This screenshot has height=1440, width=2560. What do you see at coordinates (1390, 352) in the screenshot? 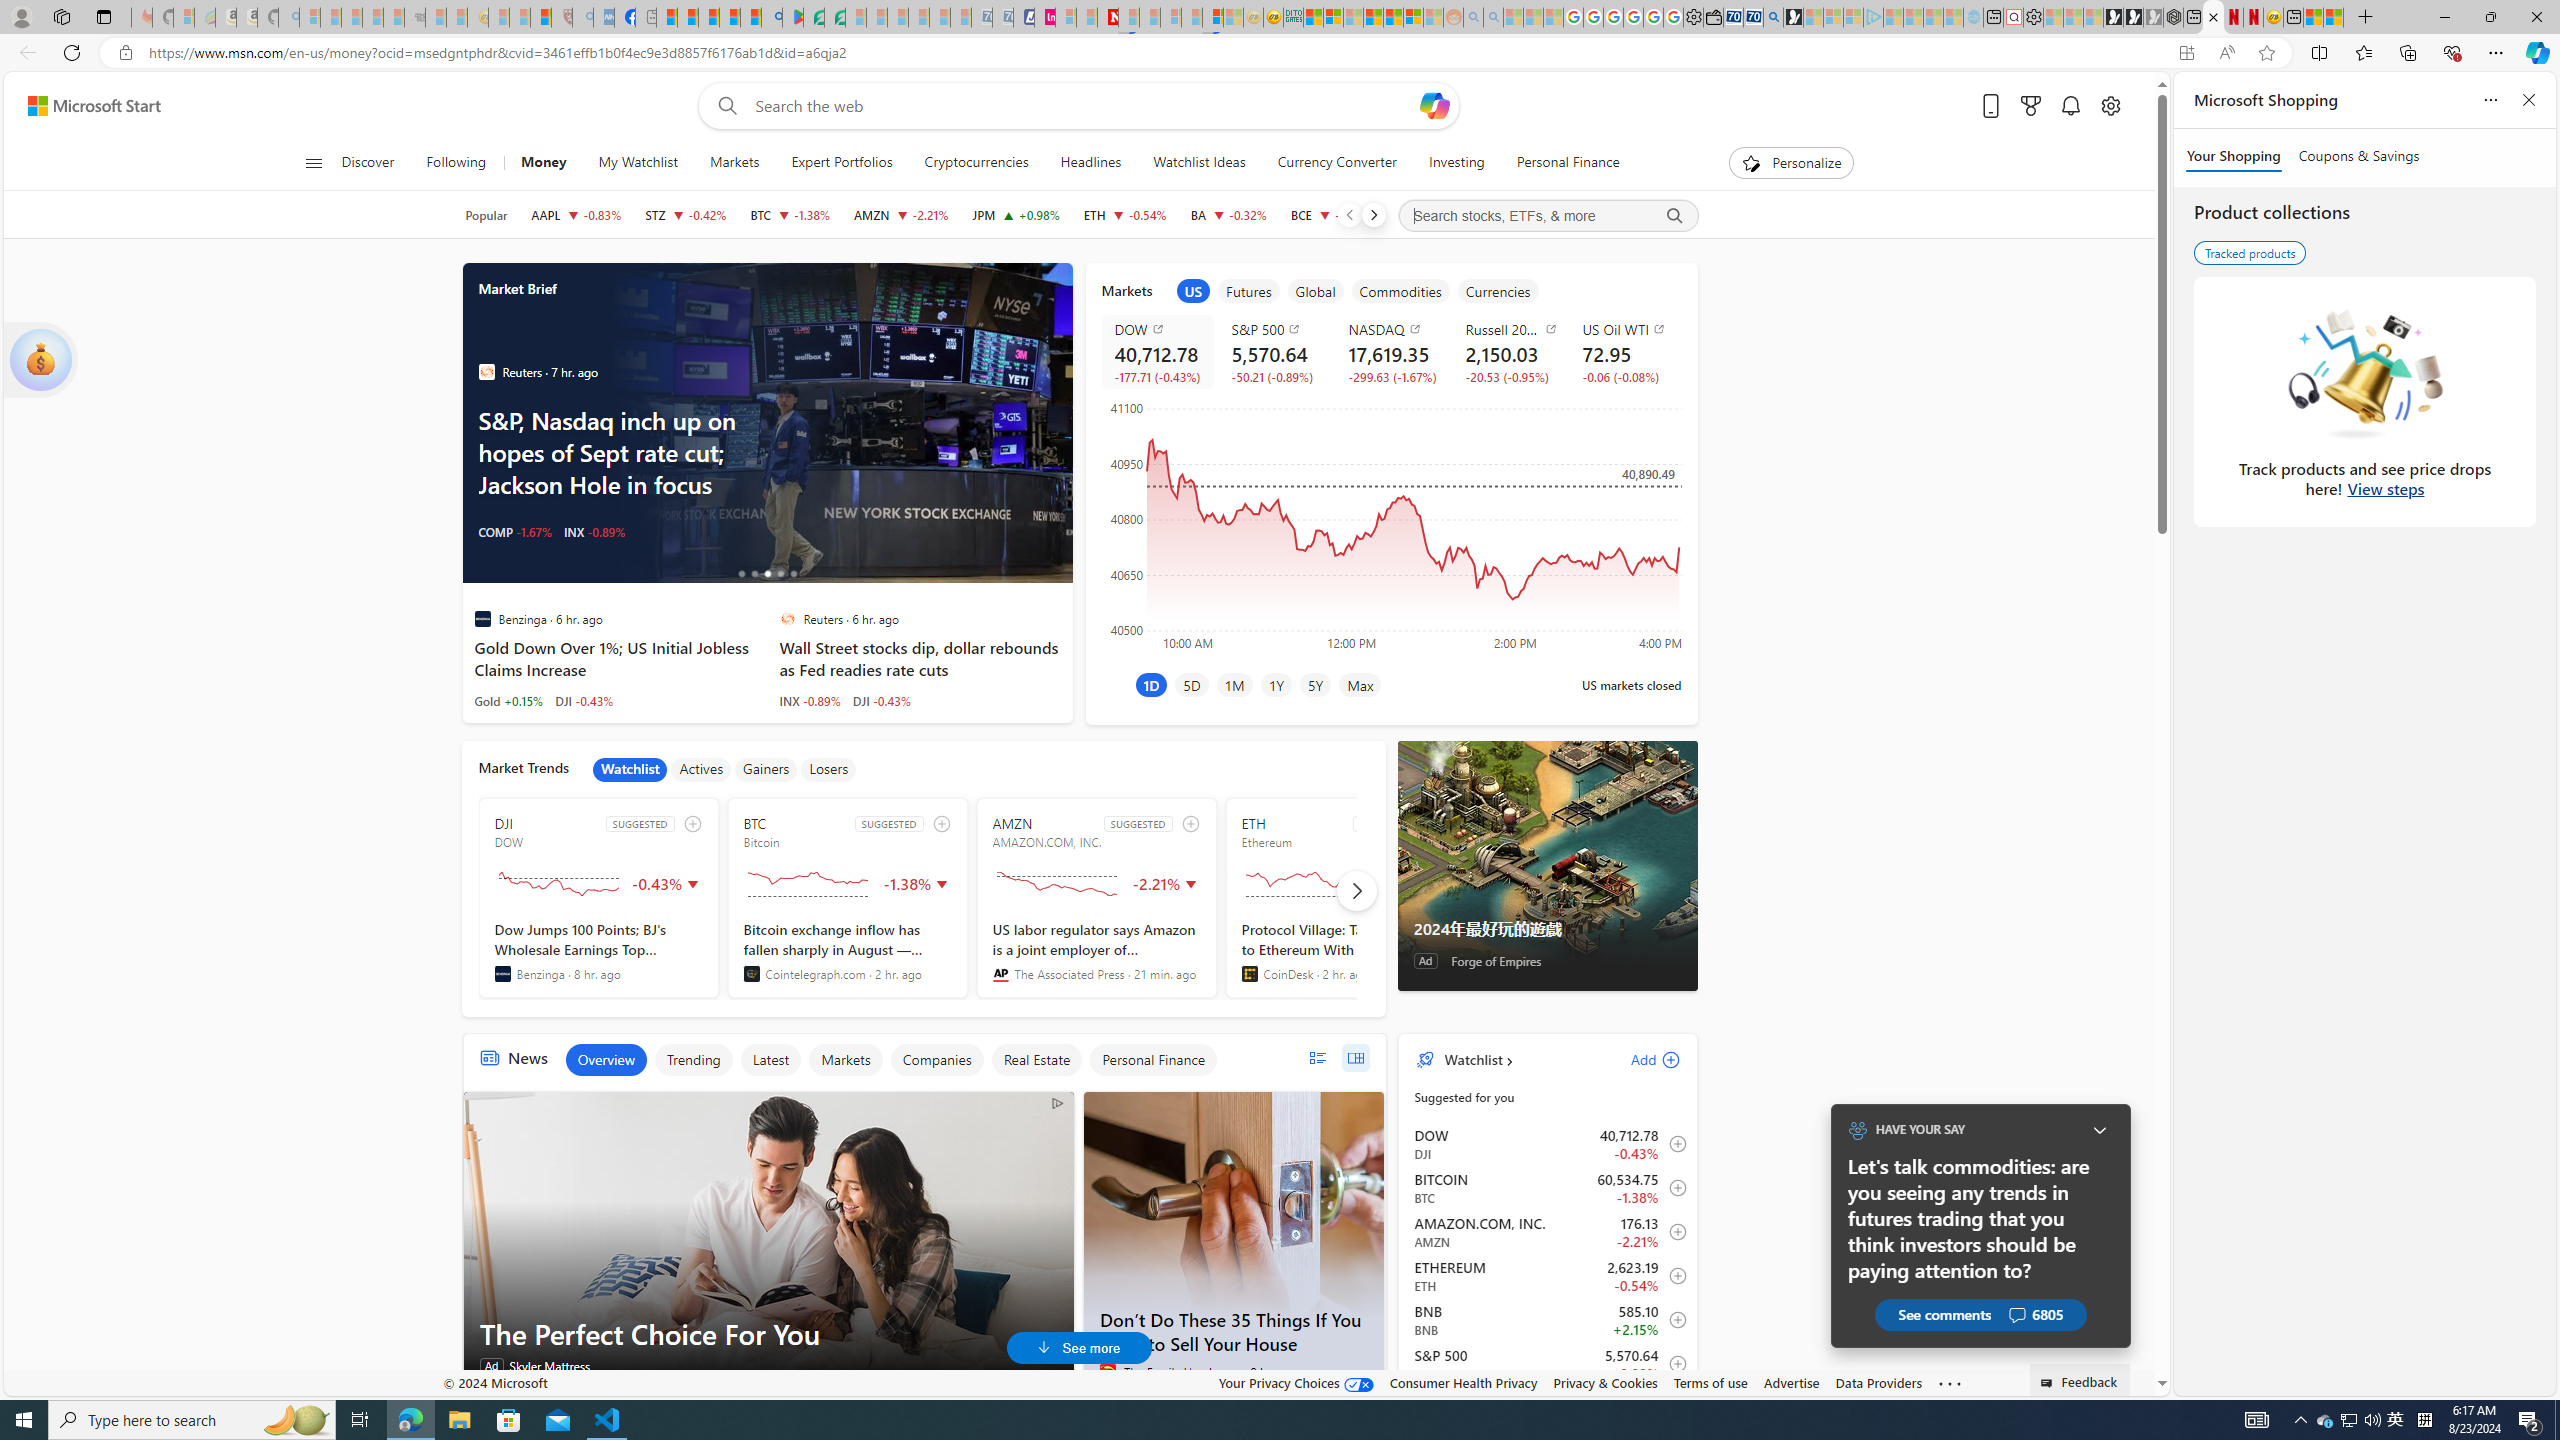
I see `NASDAQ COMP decrease 17,619.35 -299.63 -1.67%` at bounding box center [1390, 352].